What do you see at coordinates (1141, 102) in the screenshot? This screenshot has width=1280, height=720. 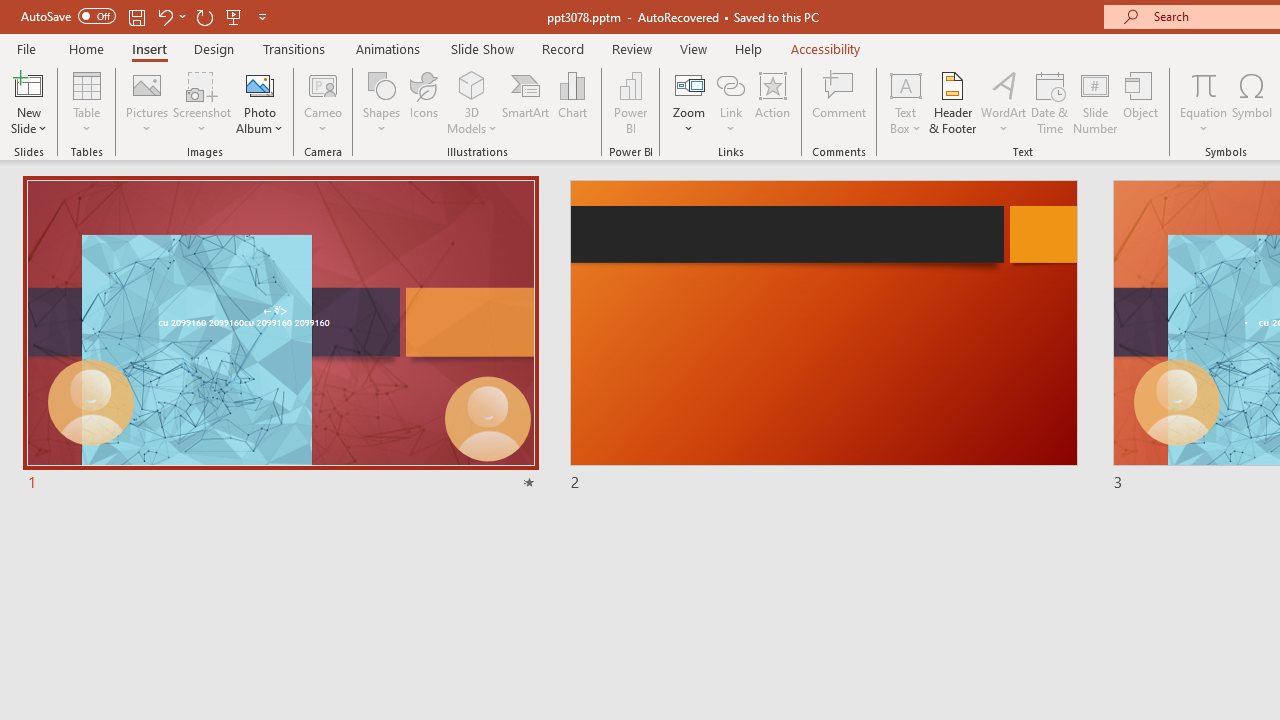 I see `Object...` at bounding box center [1141, 102].